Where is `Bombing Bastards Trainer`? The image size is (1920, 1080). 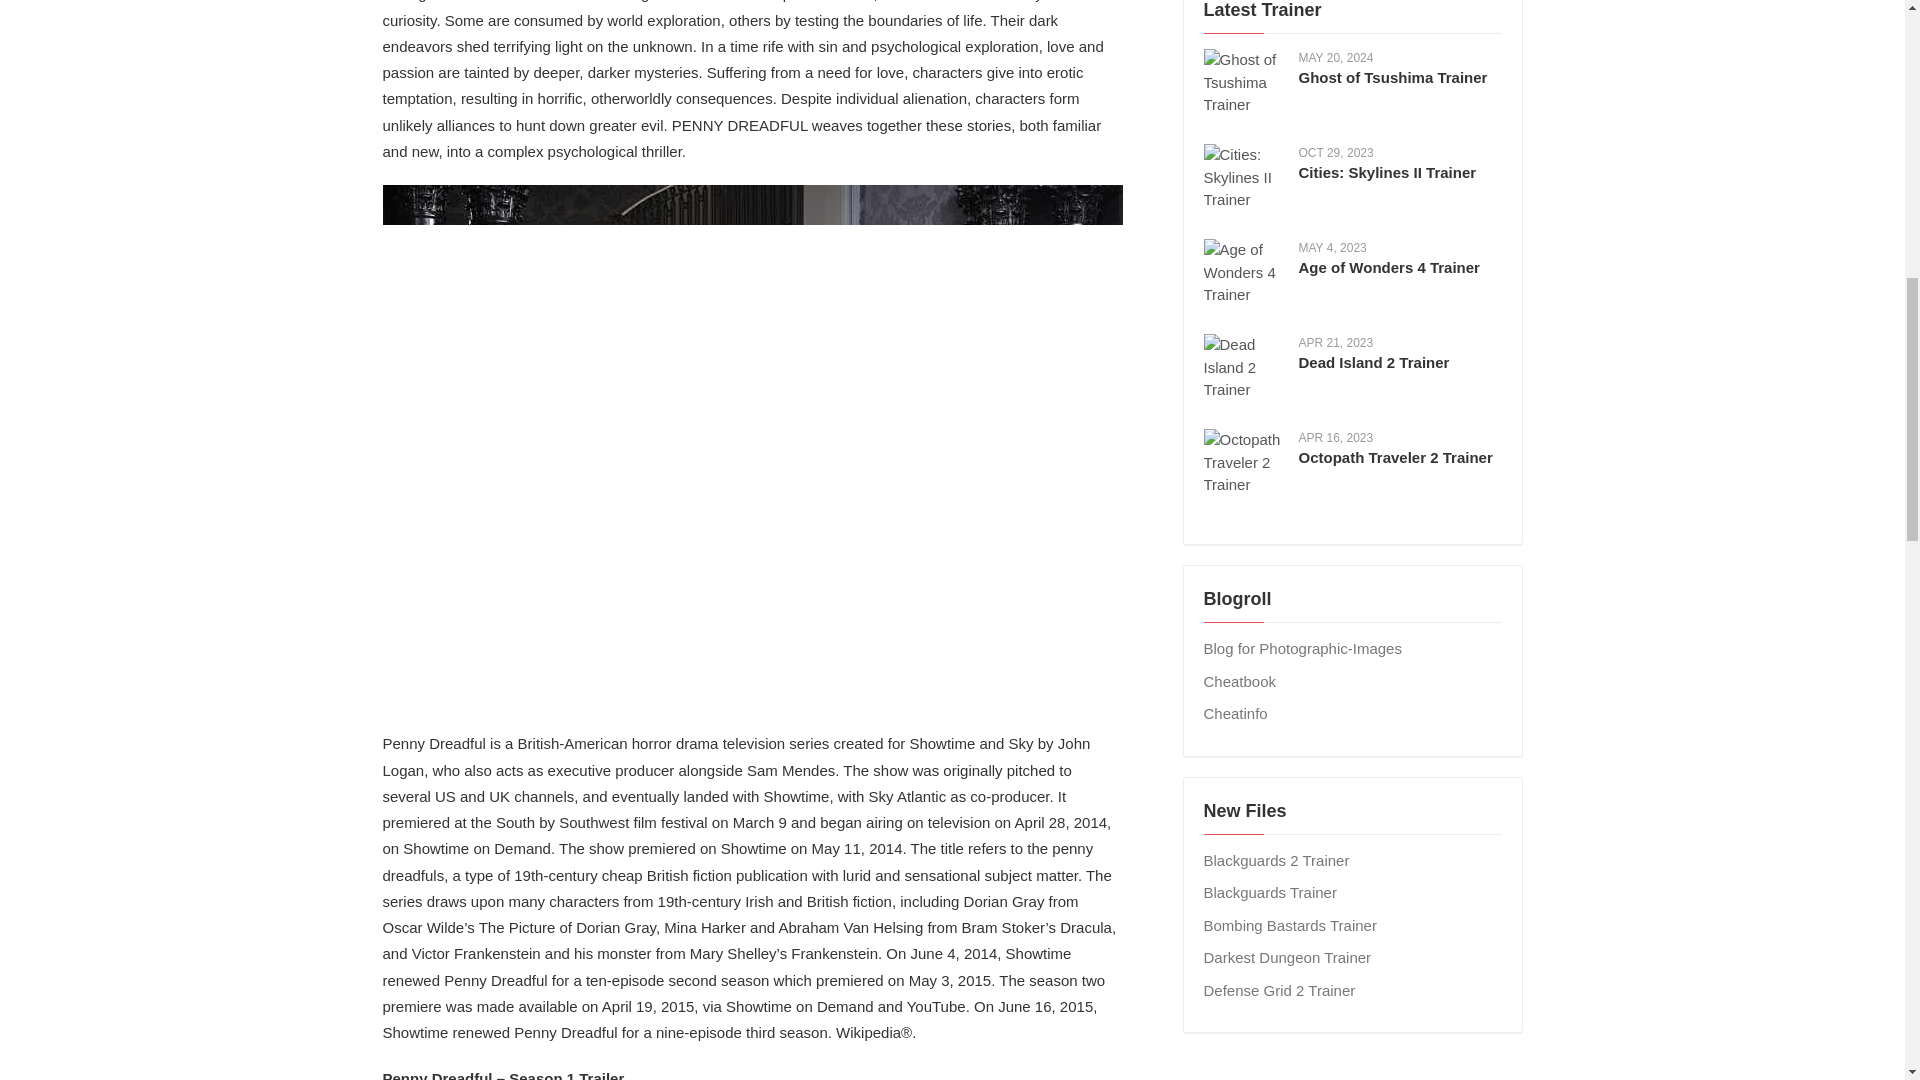
Bombing Bastards Trainer is located at coordinates (1290, 925).